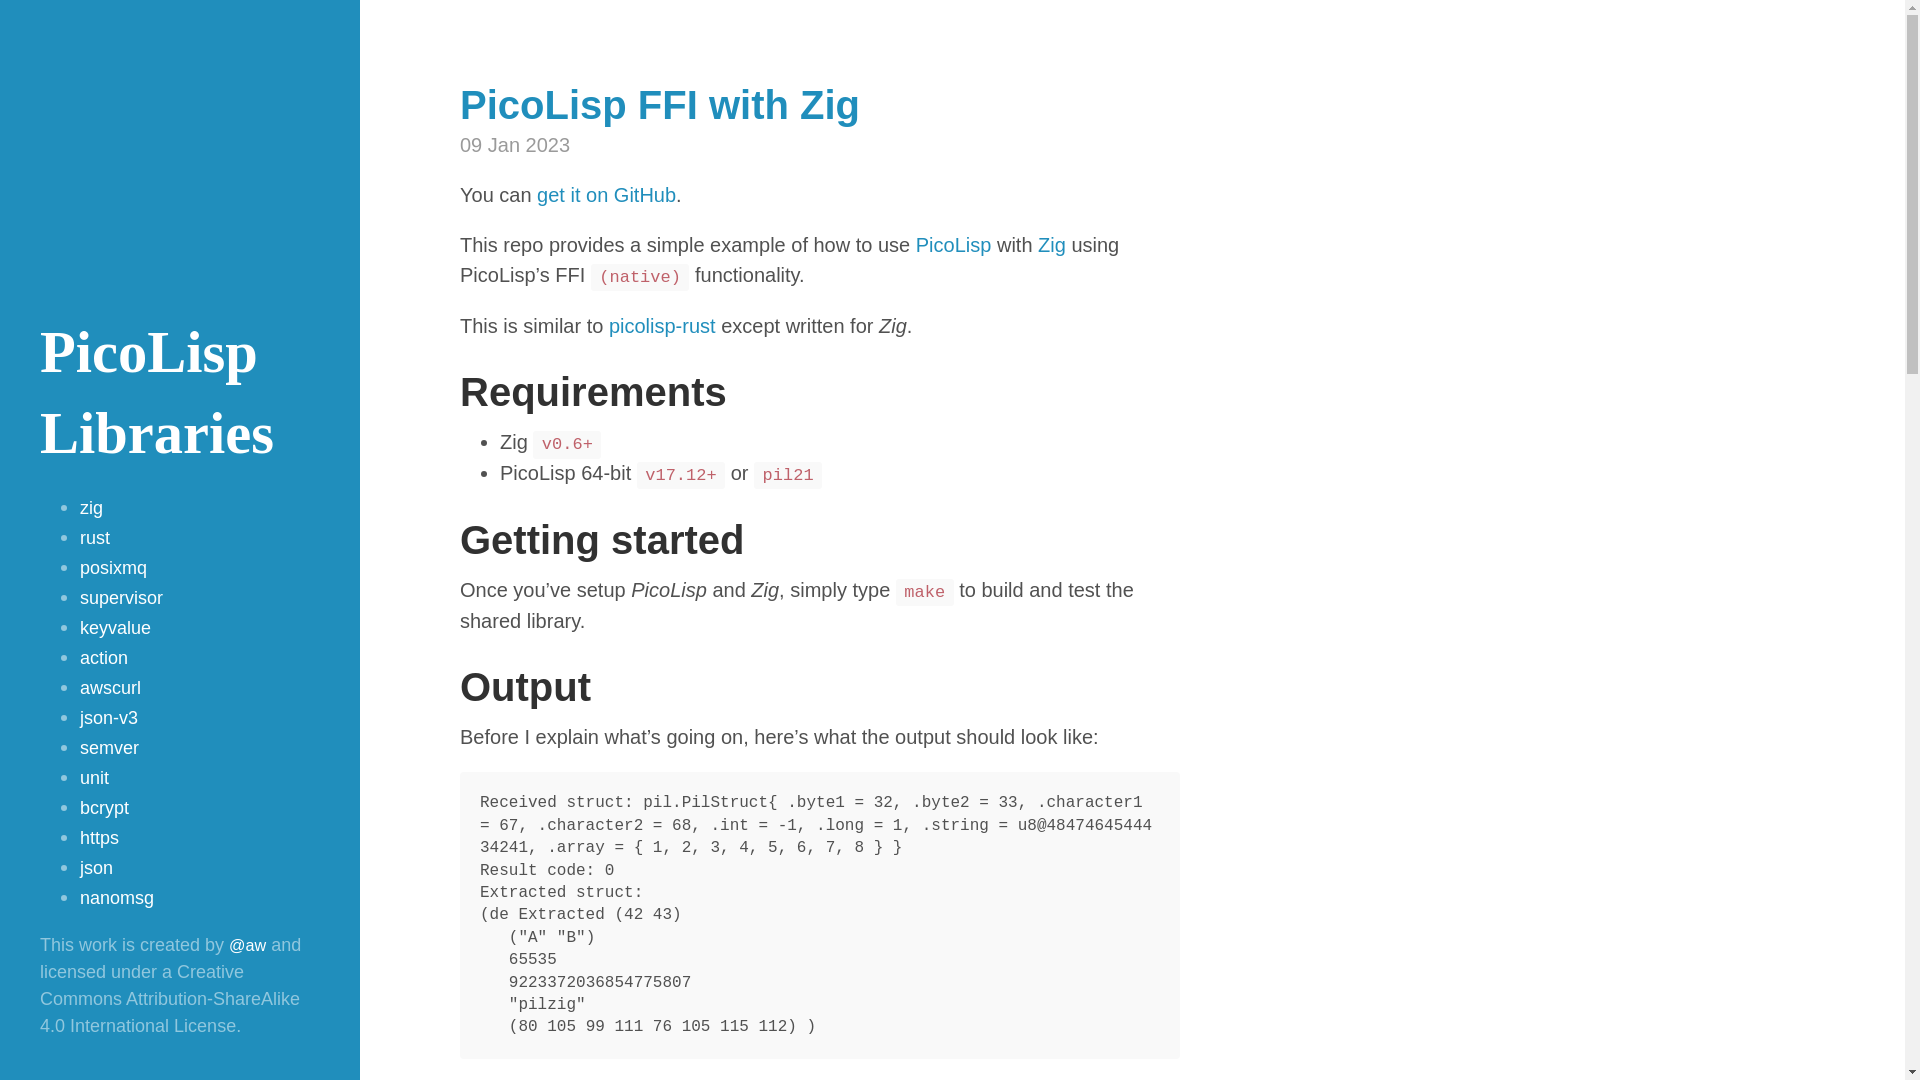  Describe the element at coordinates (110, 688) in the screenshot. I see `awscurl` at that location.